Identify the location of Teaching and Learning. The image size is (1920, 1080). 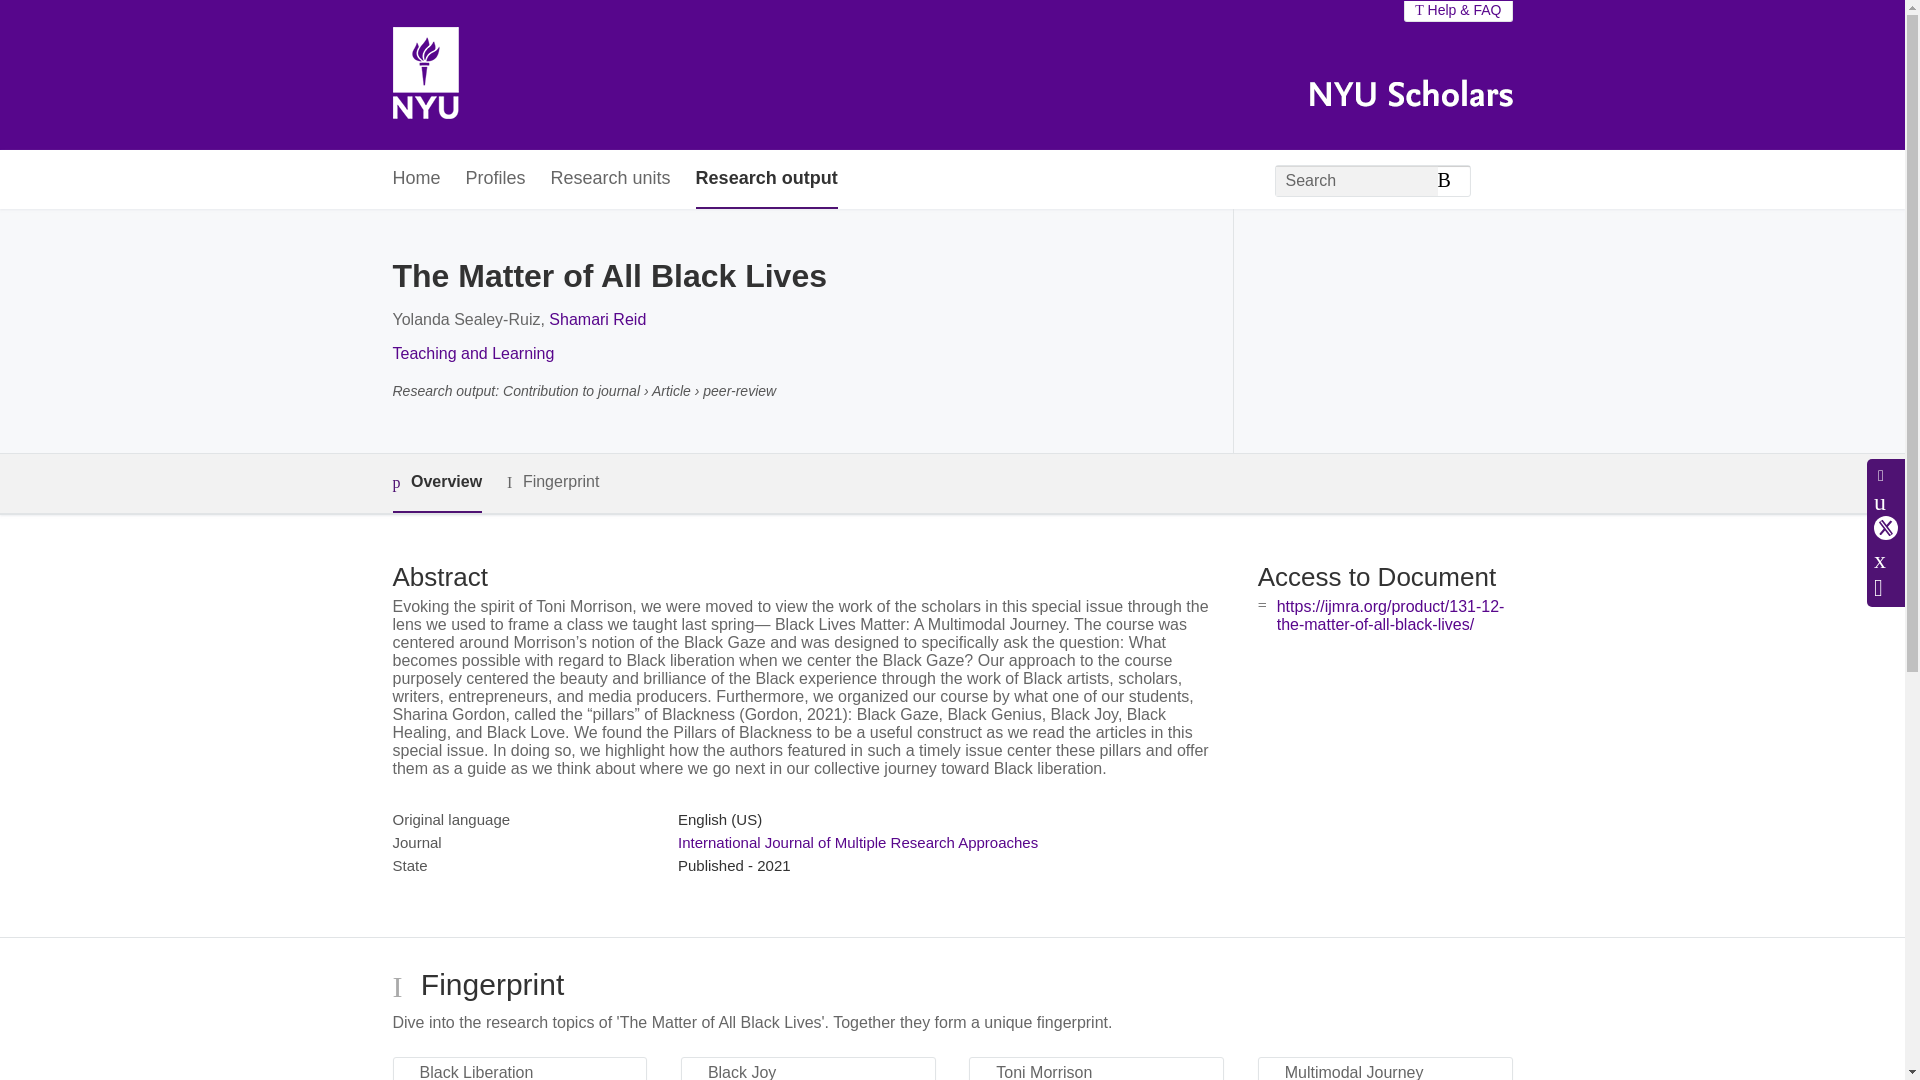
(472, 352).